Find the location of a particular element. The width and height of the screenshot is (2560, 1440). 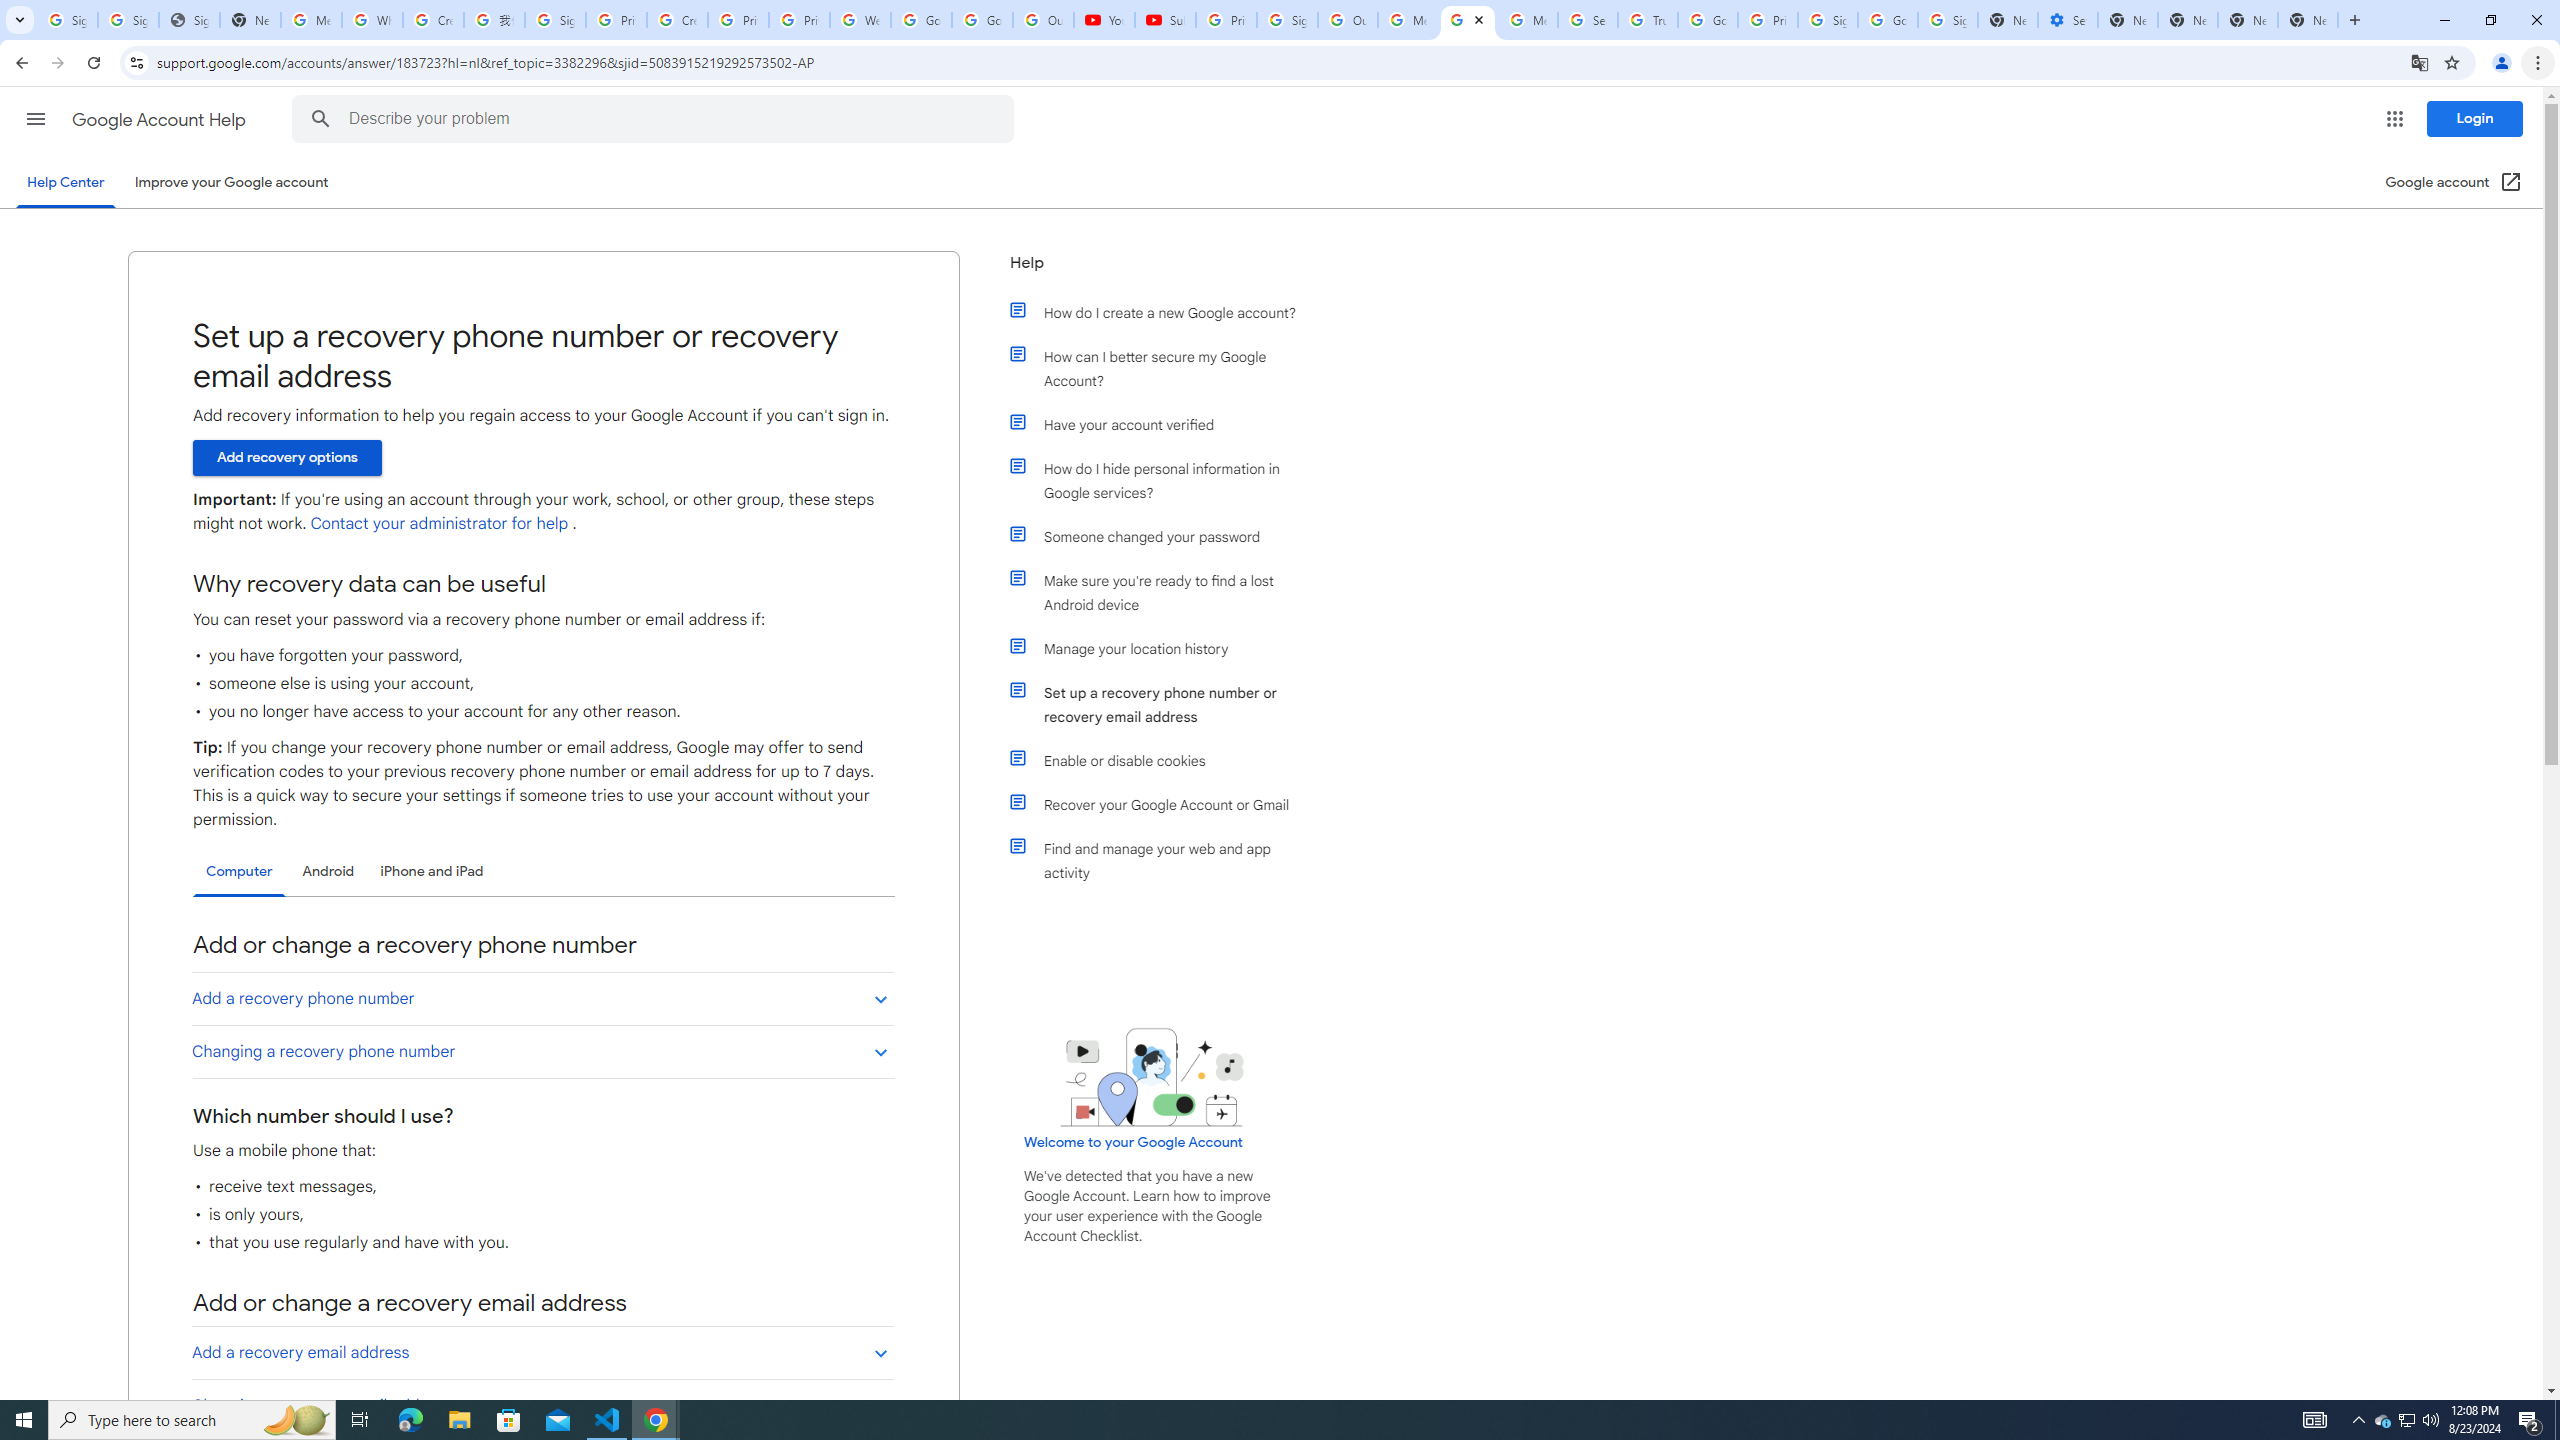

How do I create a new Google account? is located at coordinates (1163, 312).